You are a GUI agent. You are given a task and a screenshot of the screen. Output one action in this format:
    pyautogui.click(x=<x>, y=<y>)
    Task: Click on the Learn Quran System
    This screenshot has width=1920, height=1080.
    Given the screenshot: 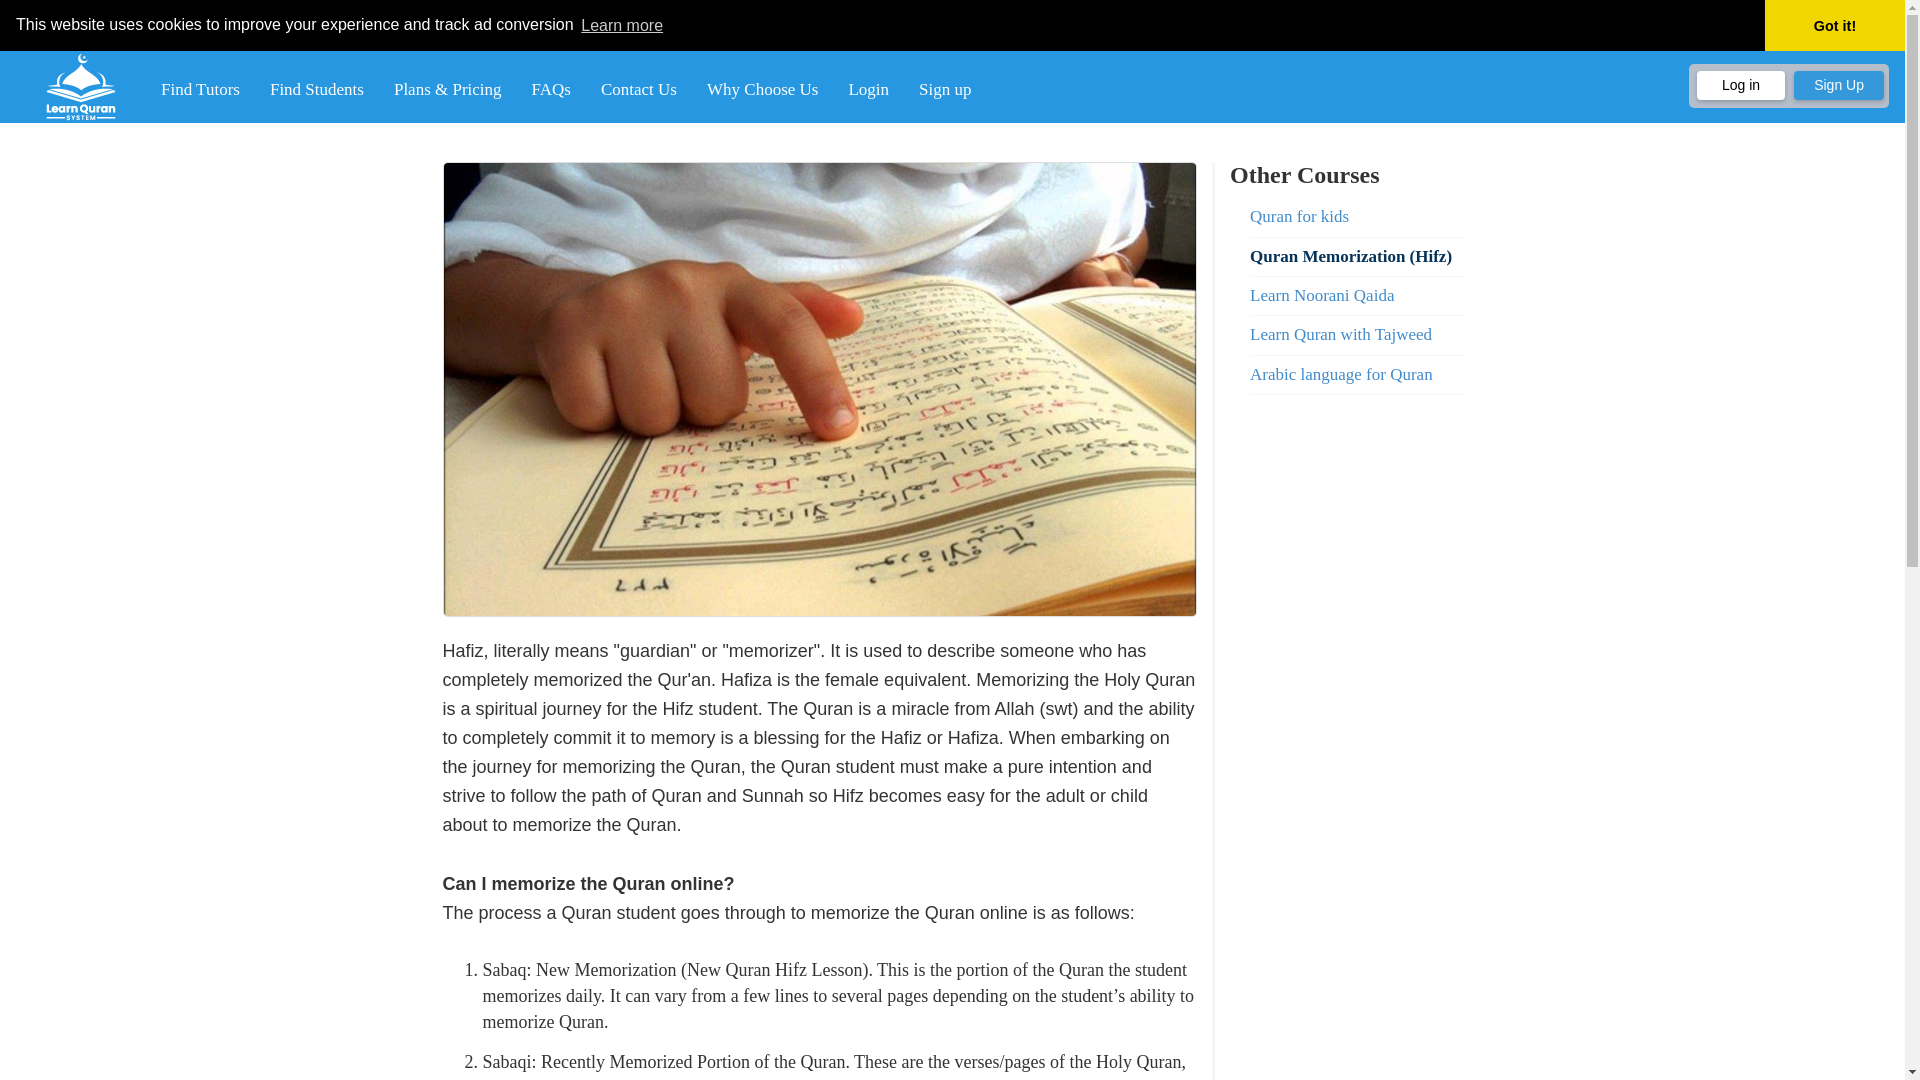 What is the action you would take?
    pyautogui.click(x=80, y=86)
    